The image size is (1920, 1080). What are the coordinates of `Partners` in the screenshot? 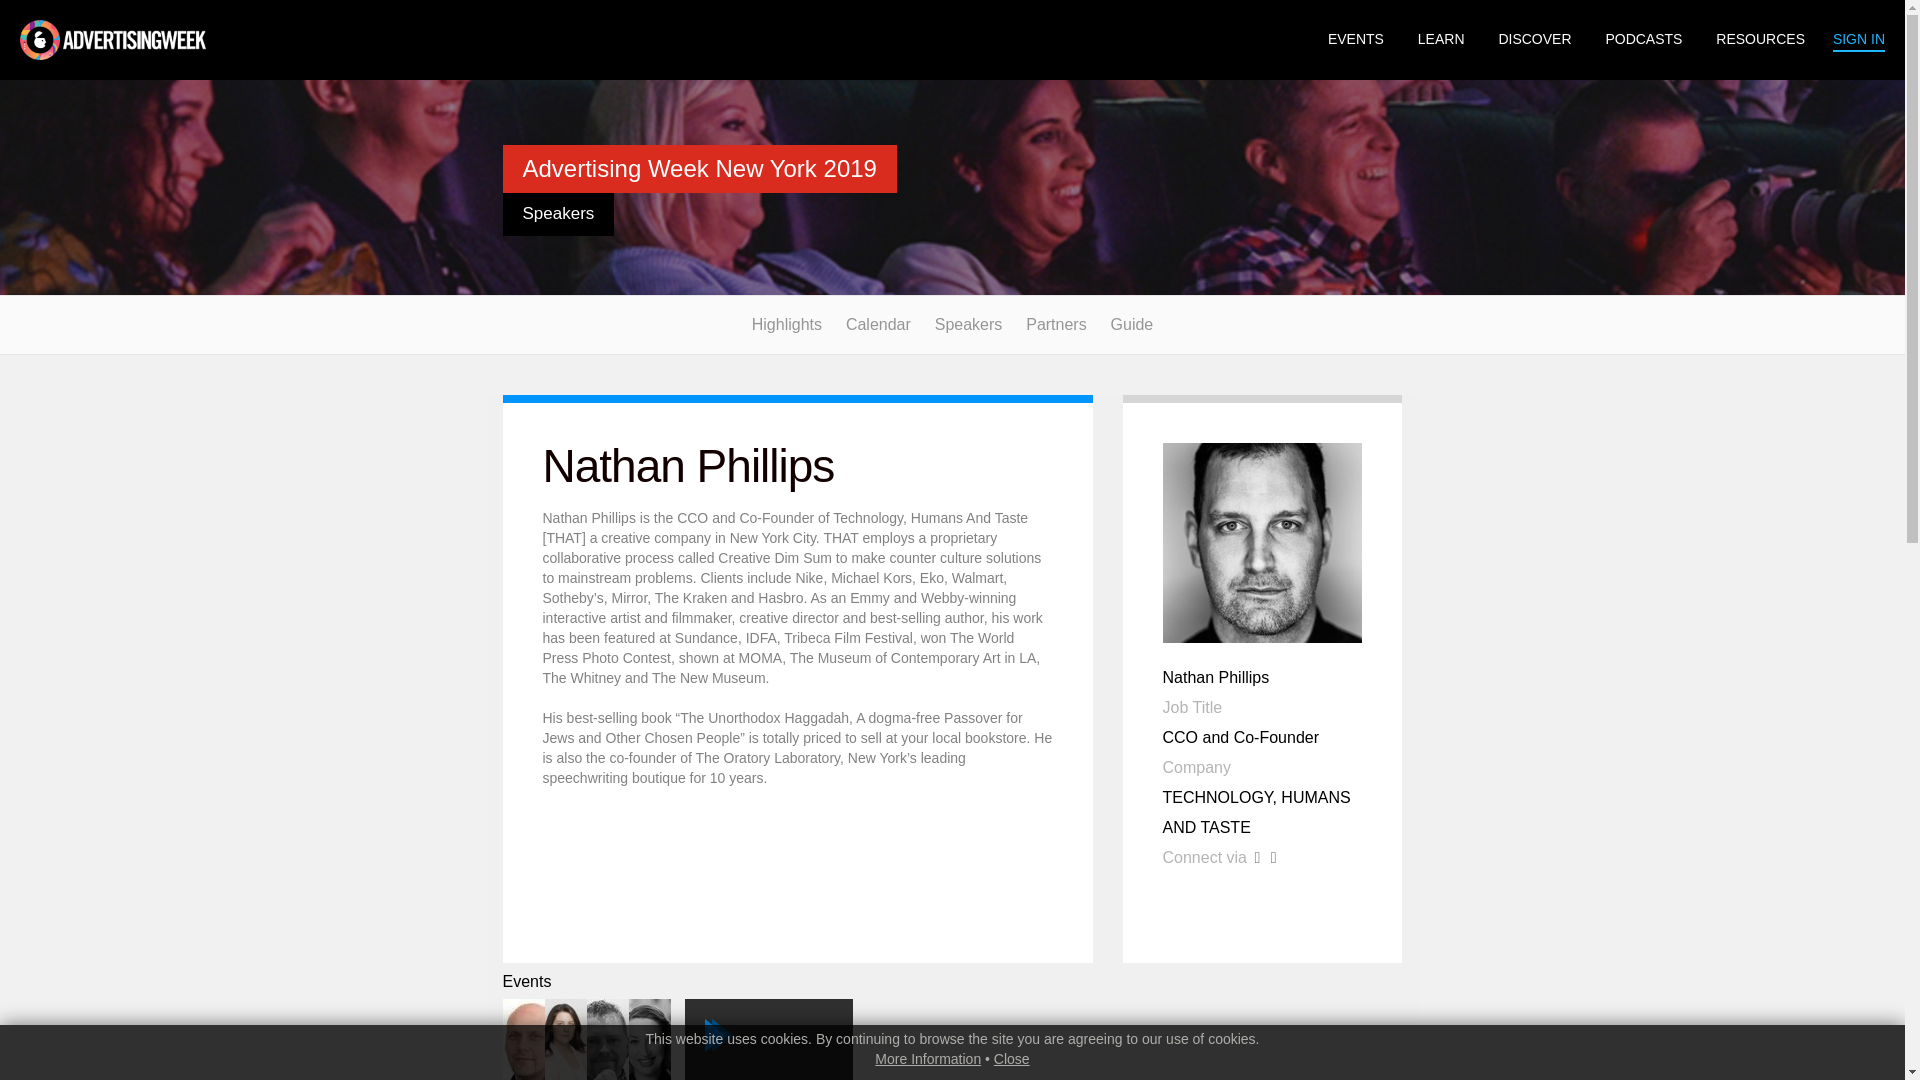 It's located at (1760, 40).